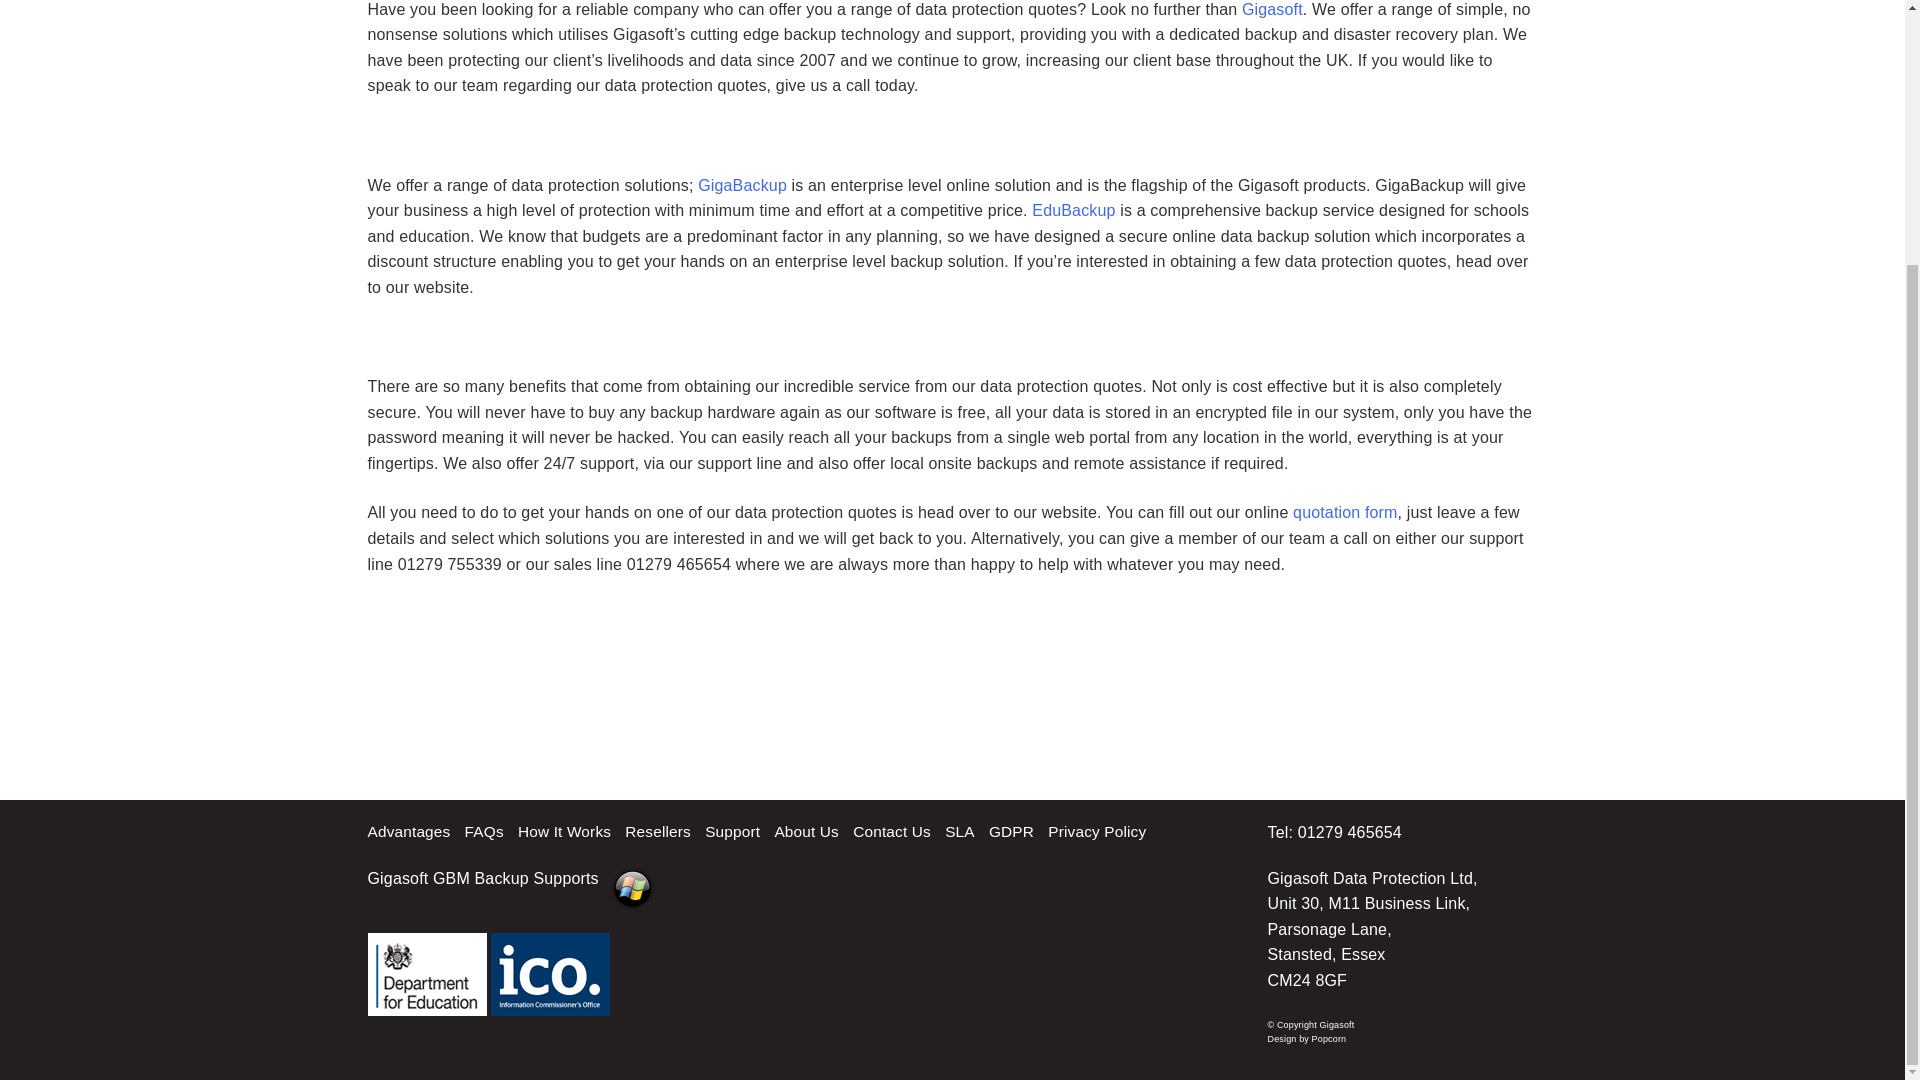 The image size is (1920, 1080). Describe the element at coordinates (1344, 512) in the screenshot. I see `quotation form` at that location.